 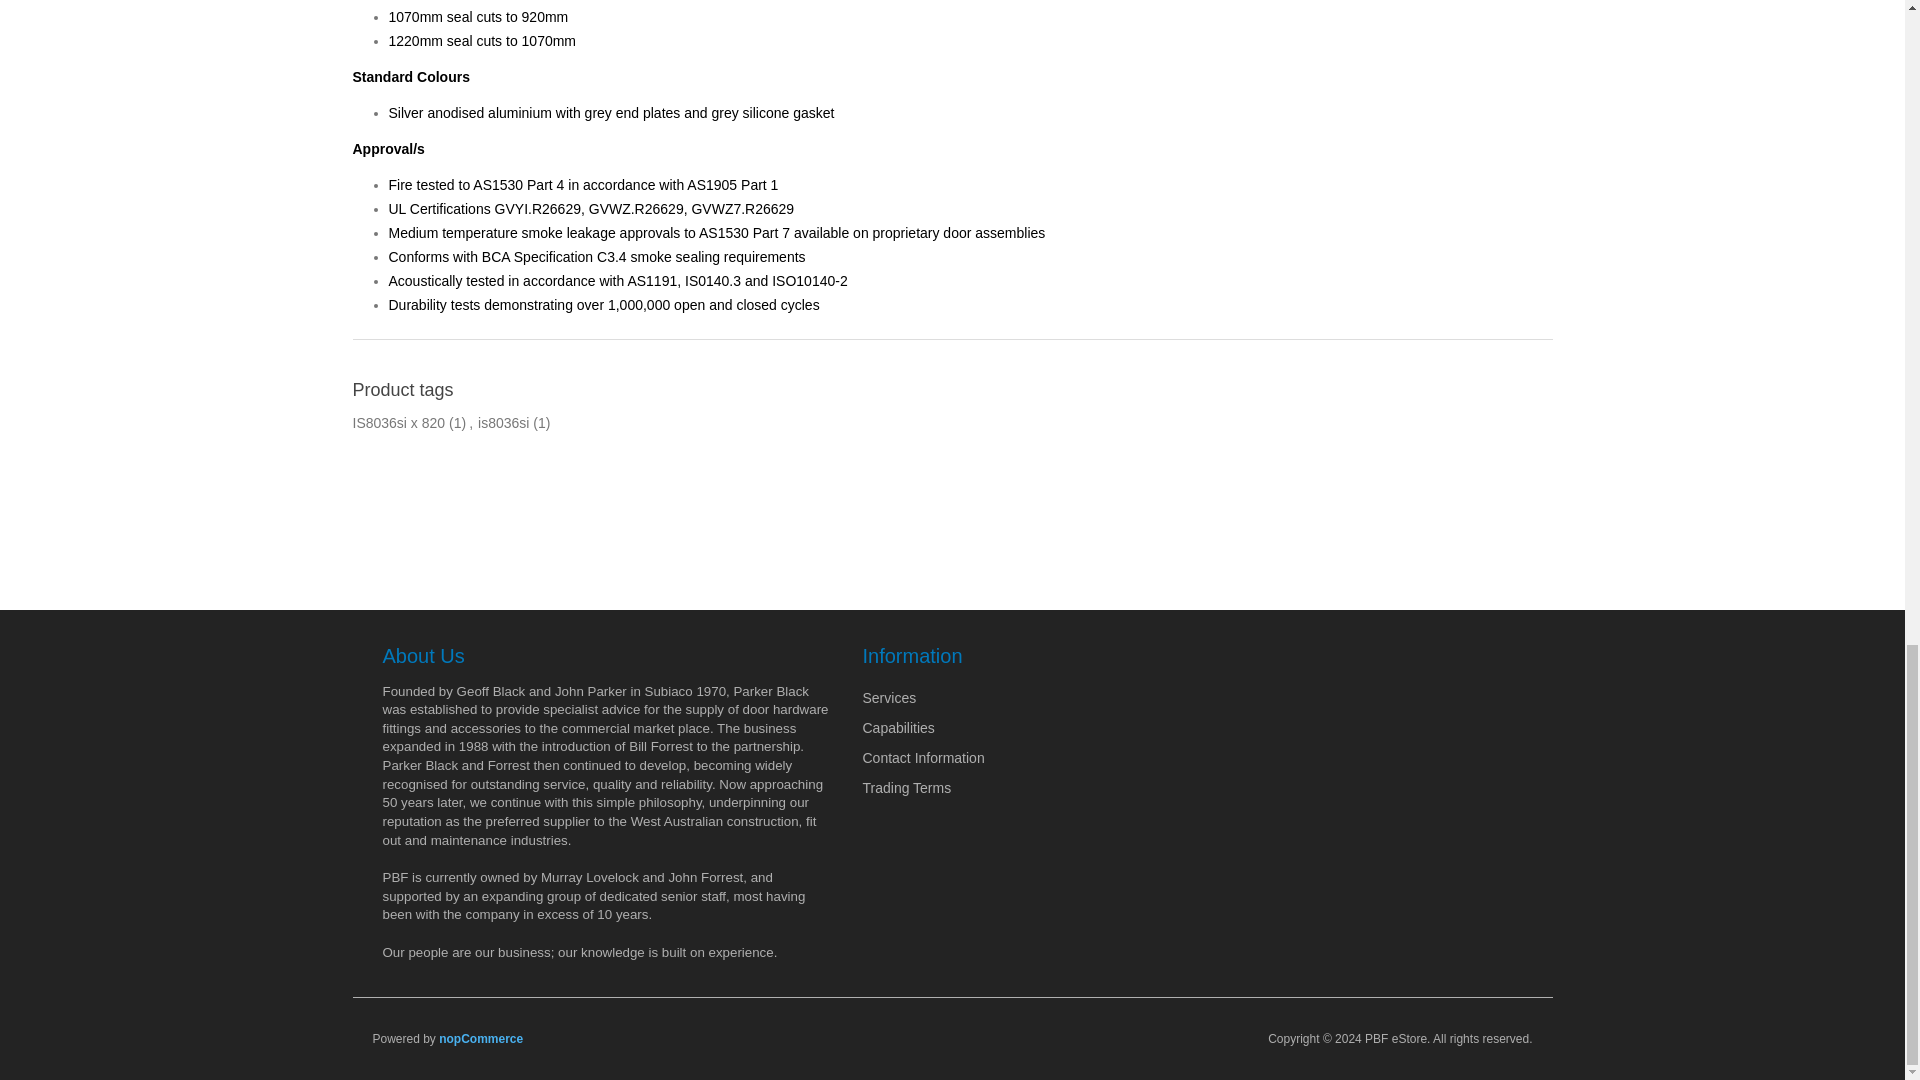 I want to click on Trading Terms, so click(x=906, y=786).